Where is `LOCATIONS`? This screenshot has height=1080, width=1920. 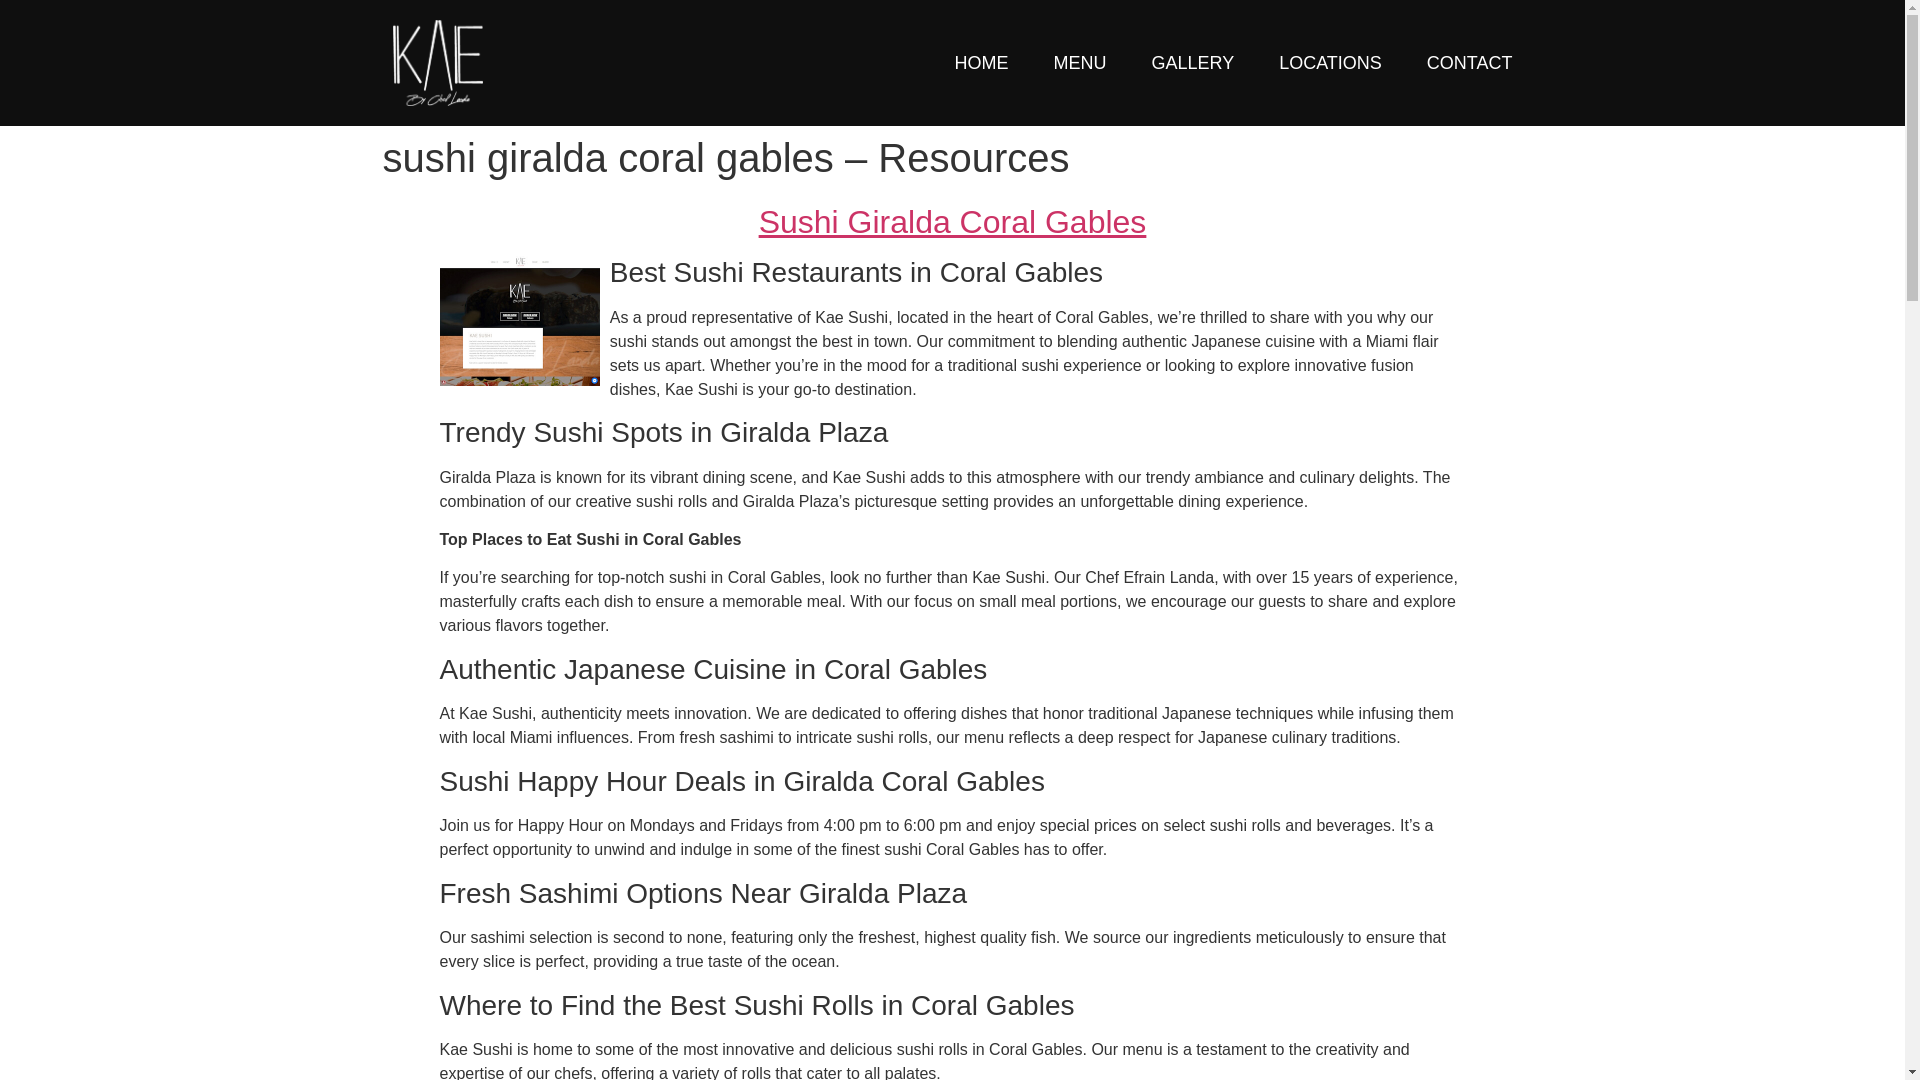 LOCATIONS is located at coordinates (1330, 62).